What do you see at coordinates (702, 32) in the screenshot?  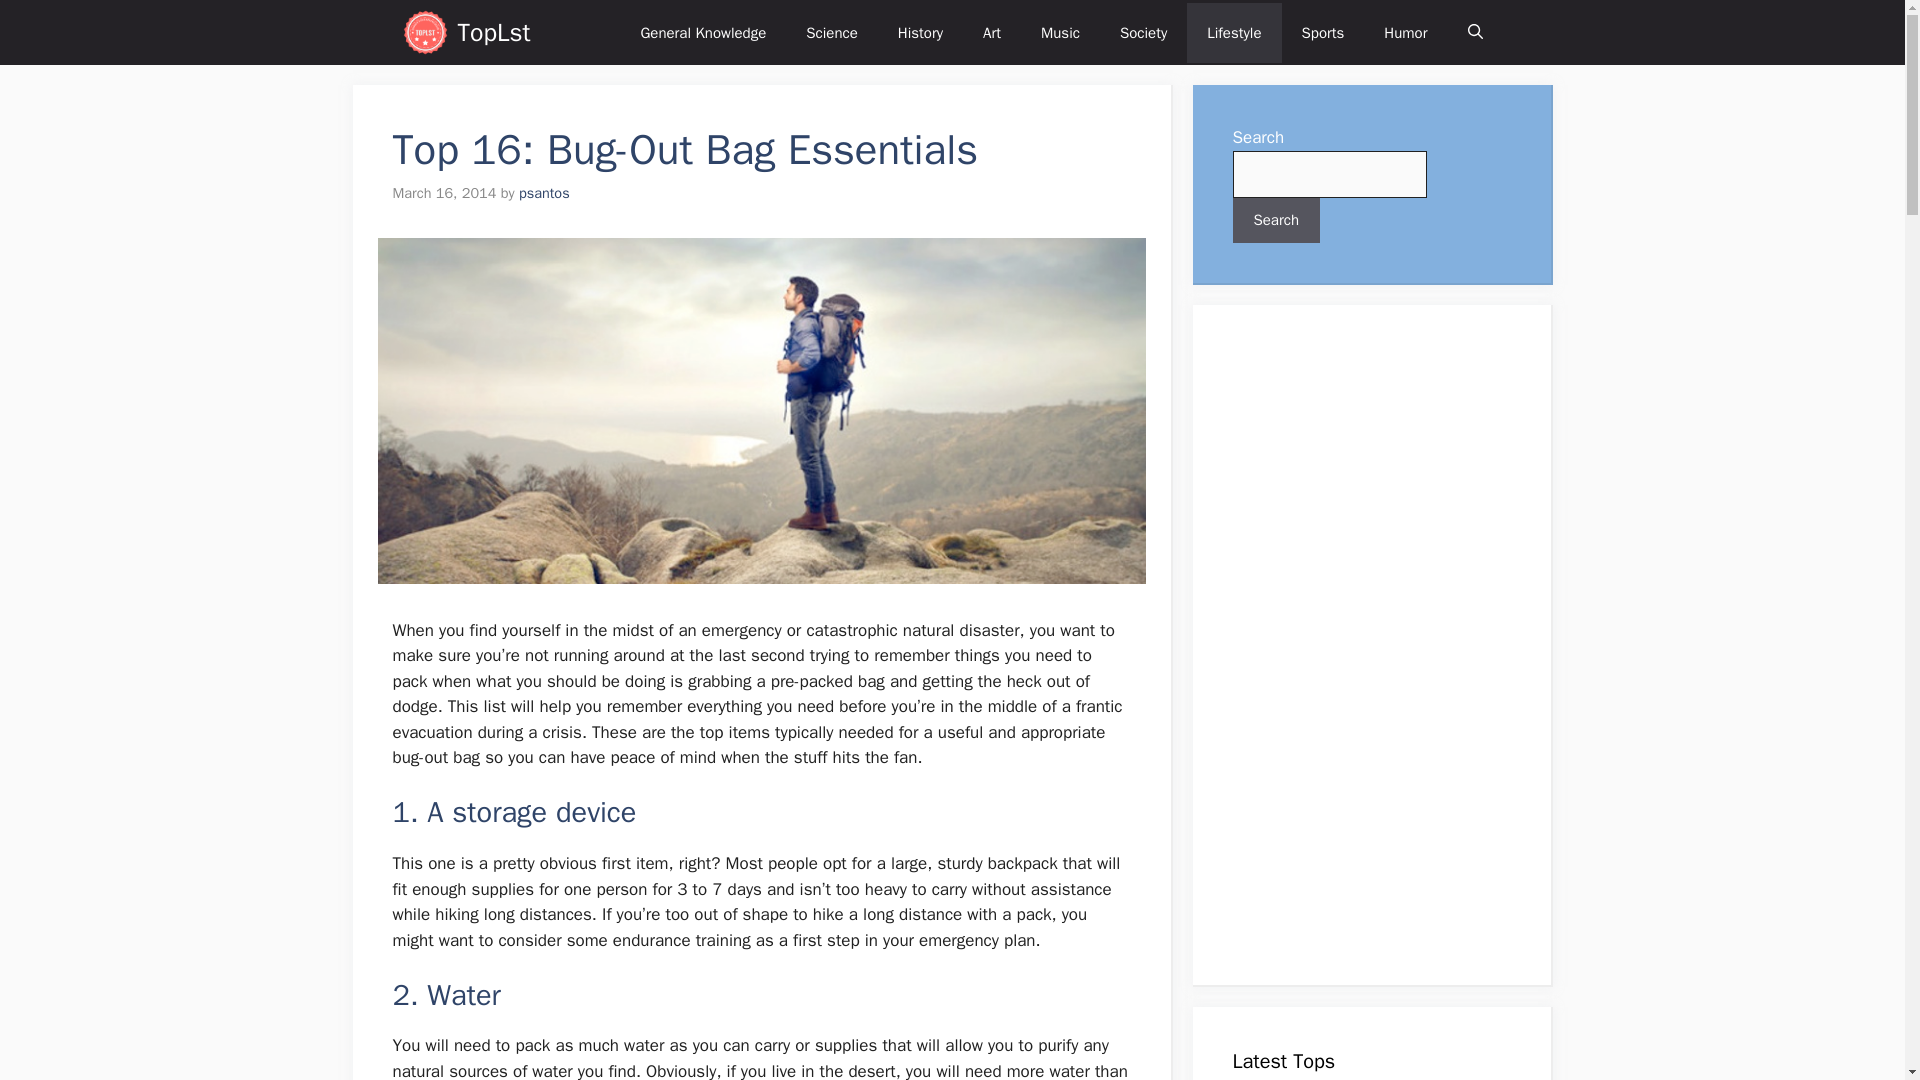 I see `General Knowledge` at bounding box center [702, 32].